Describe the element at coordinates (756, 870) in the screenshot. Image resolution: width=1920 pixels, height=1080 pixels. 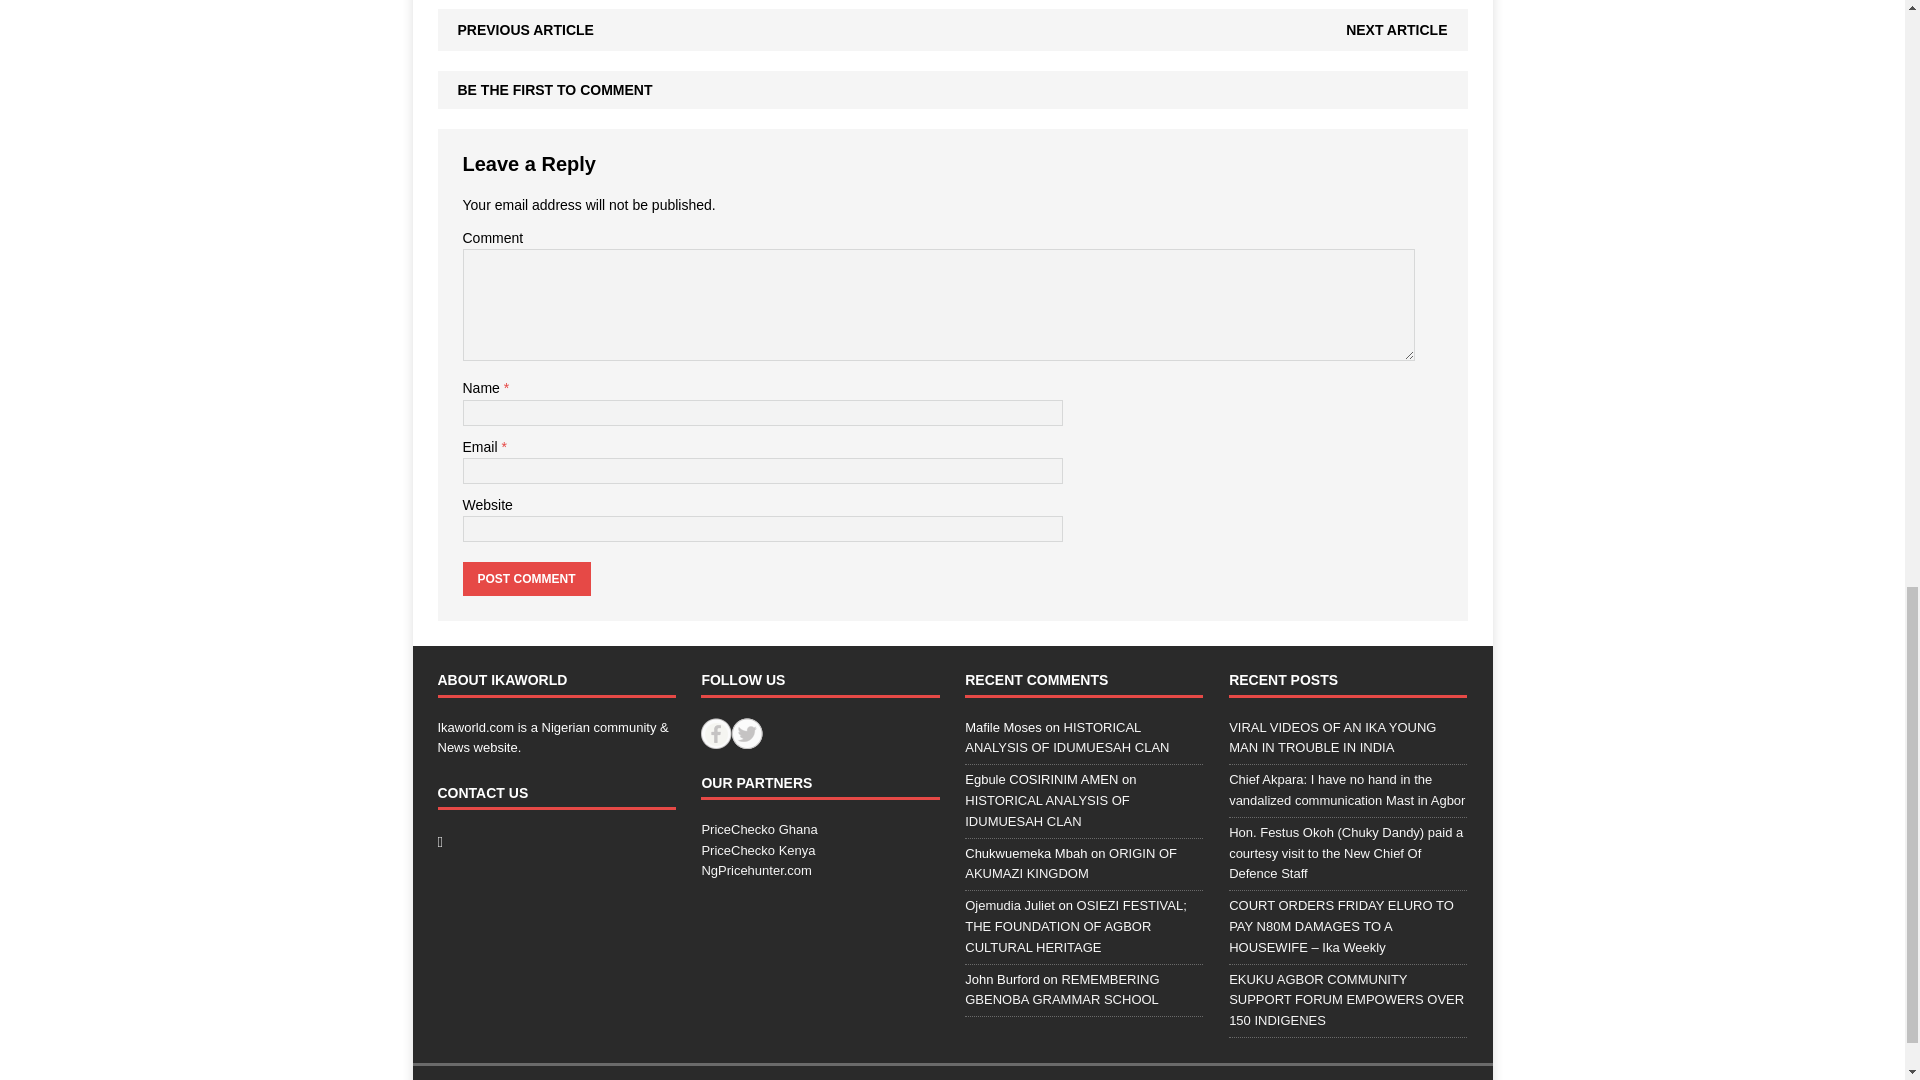
I see `NgPricehunter.com` at that location.